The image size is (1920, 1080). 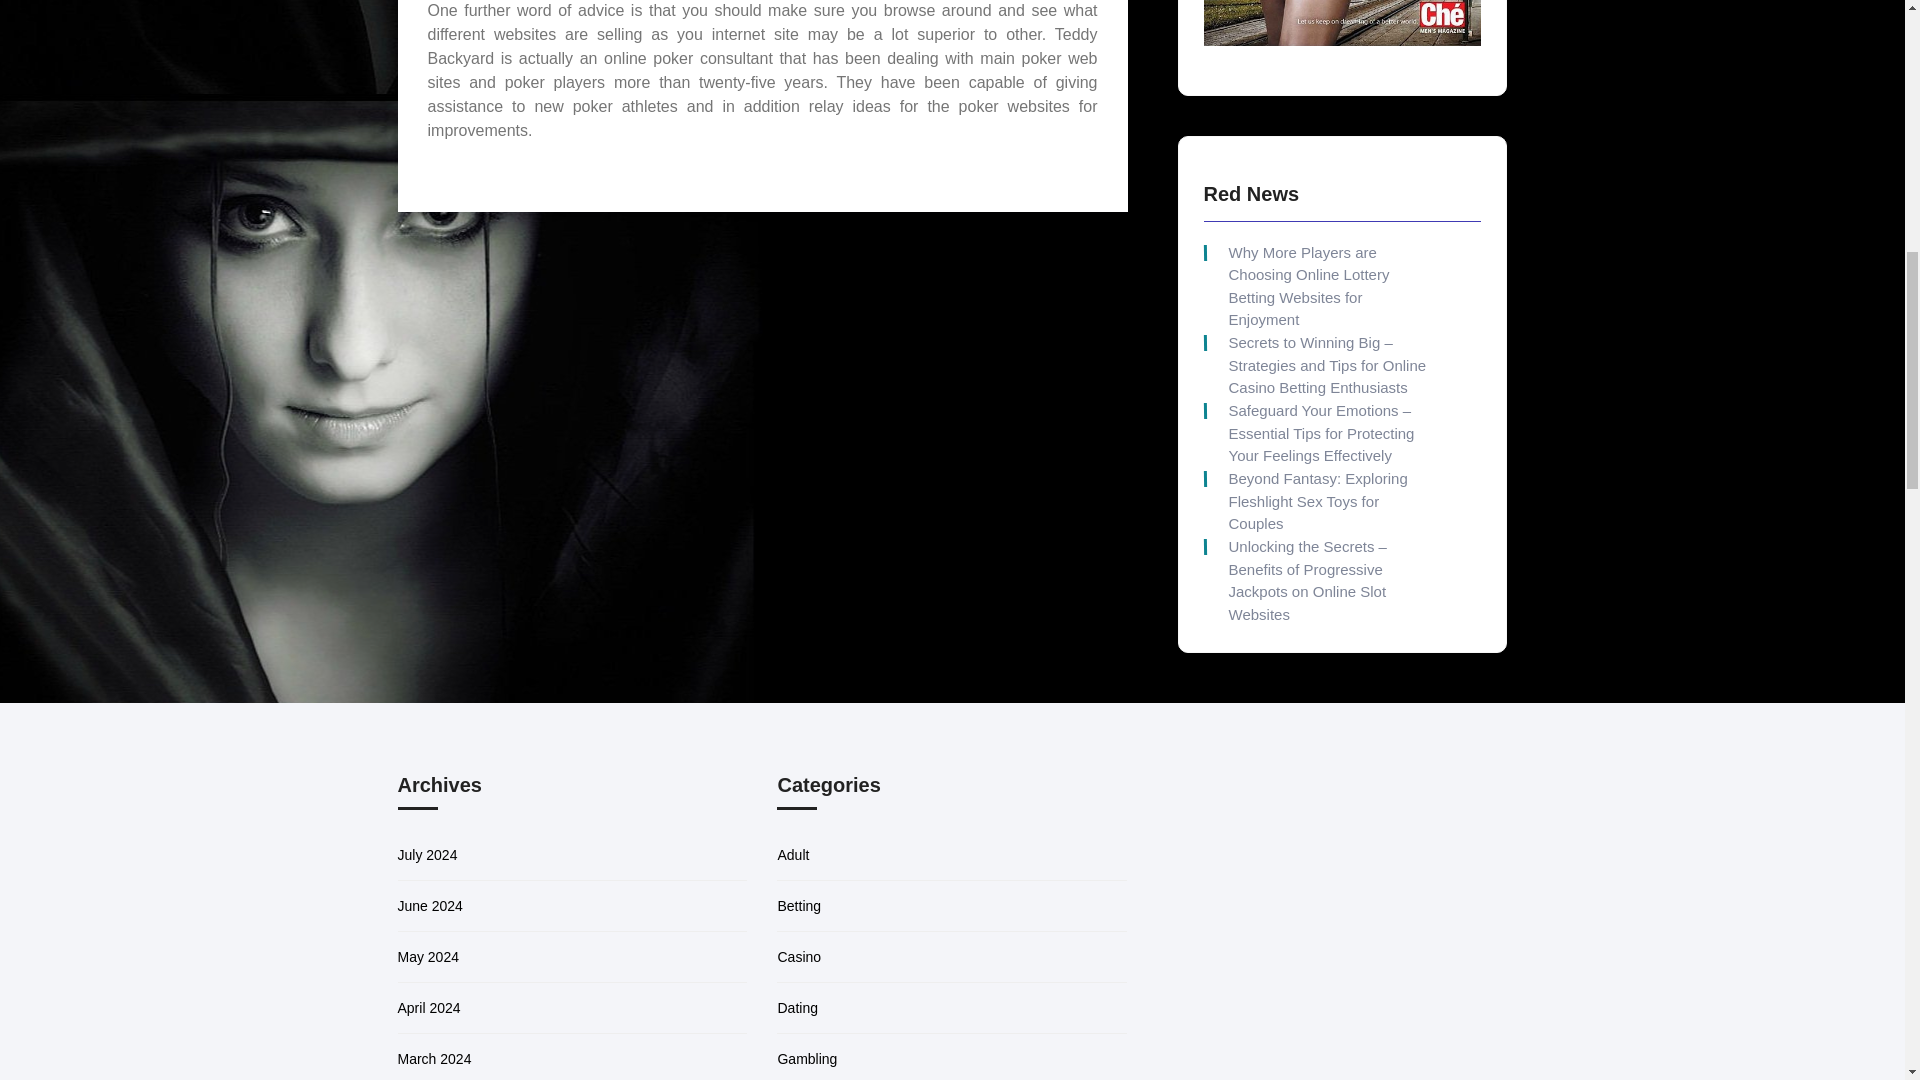 I want to click on May 2024, so click(x=428, y=933).